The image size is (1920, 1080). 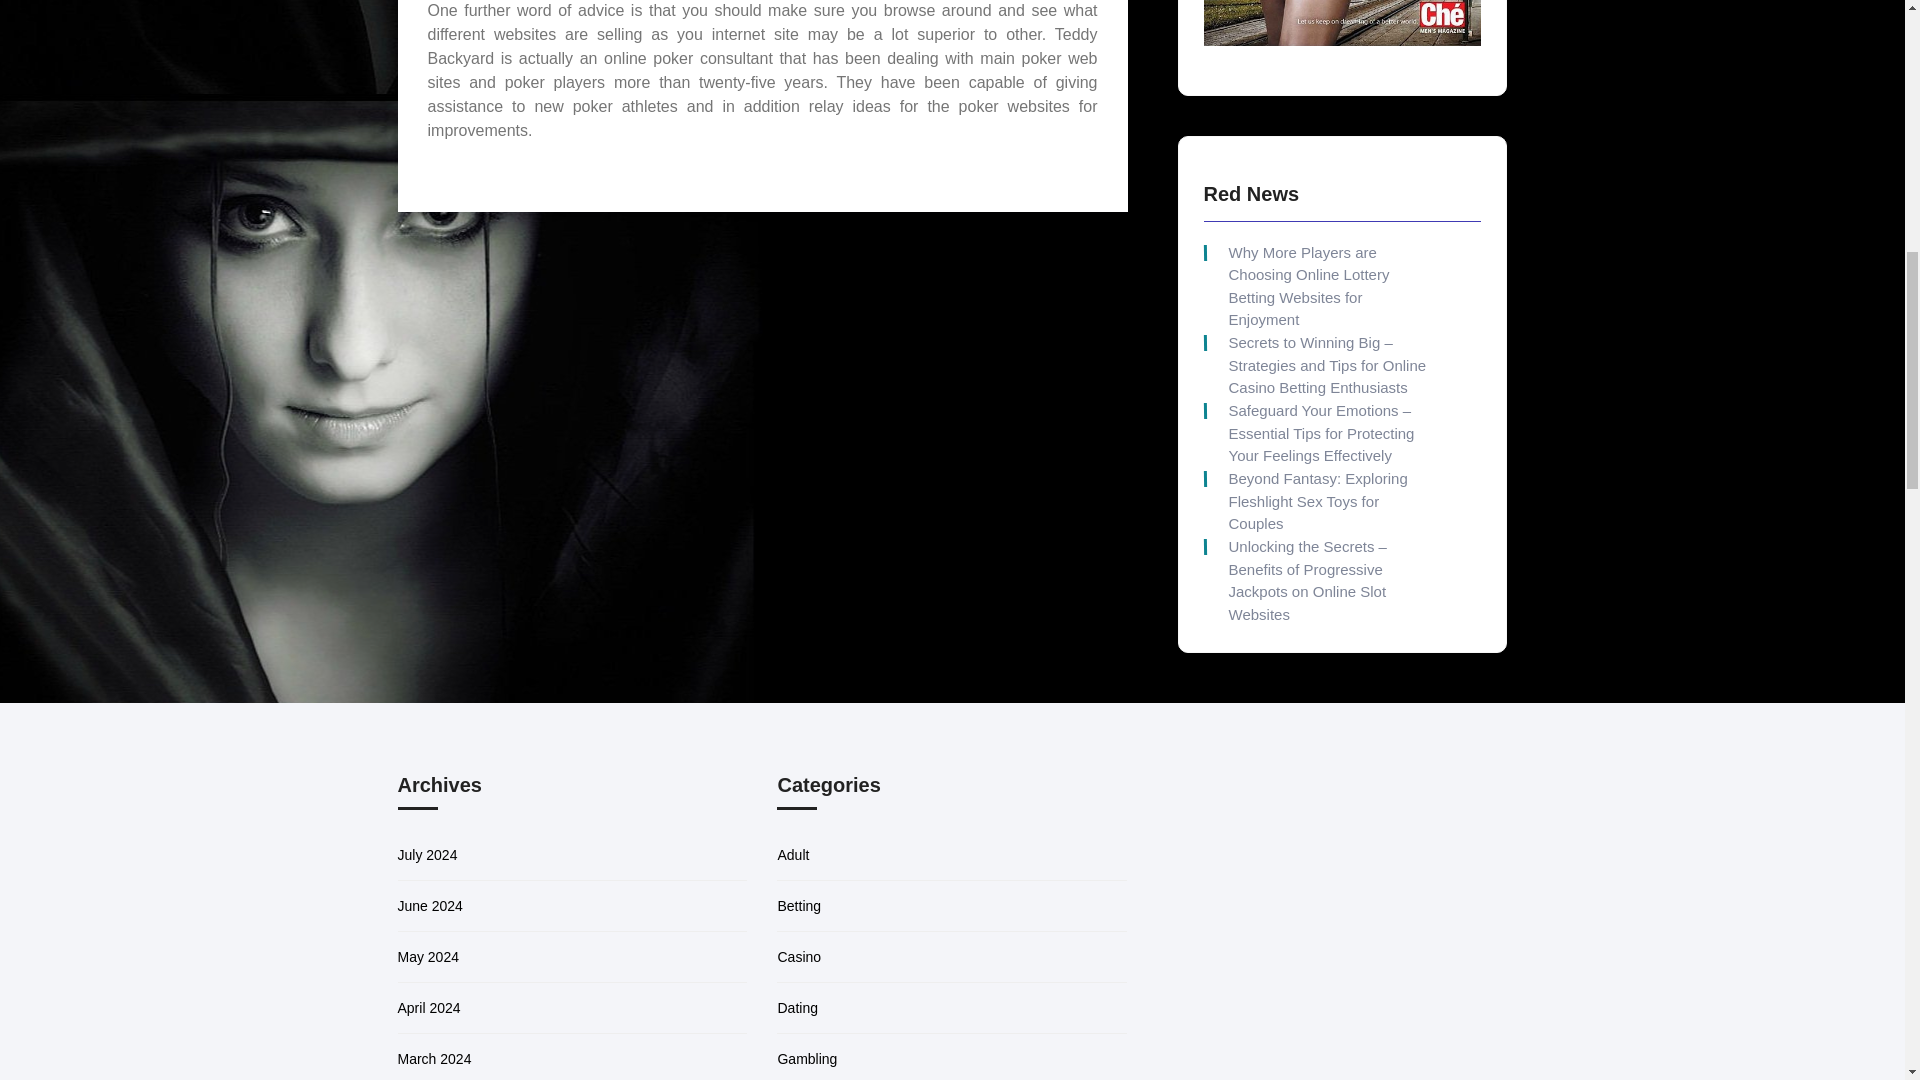 I want to click on May 2024, so click(x=428, y=933).